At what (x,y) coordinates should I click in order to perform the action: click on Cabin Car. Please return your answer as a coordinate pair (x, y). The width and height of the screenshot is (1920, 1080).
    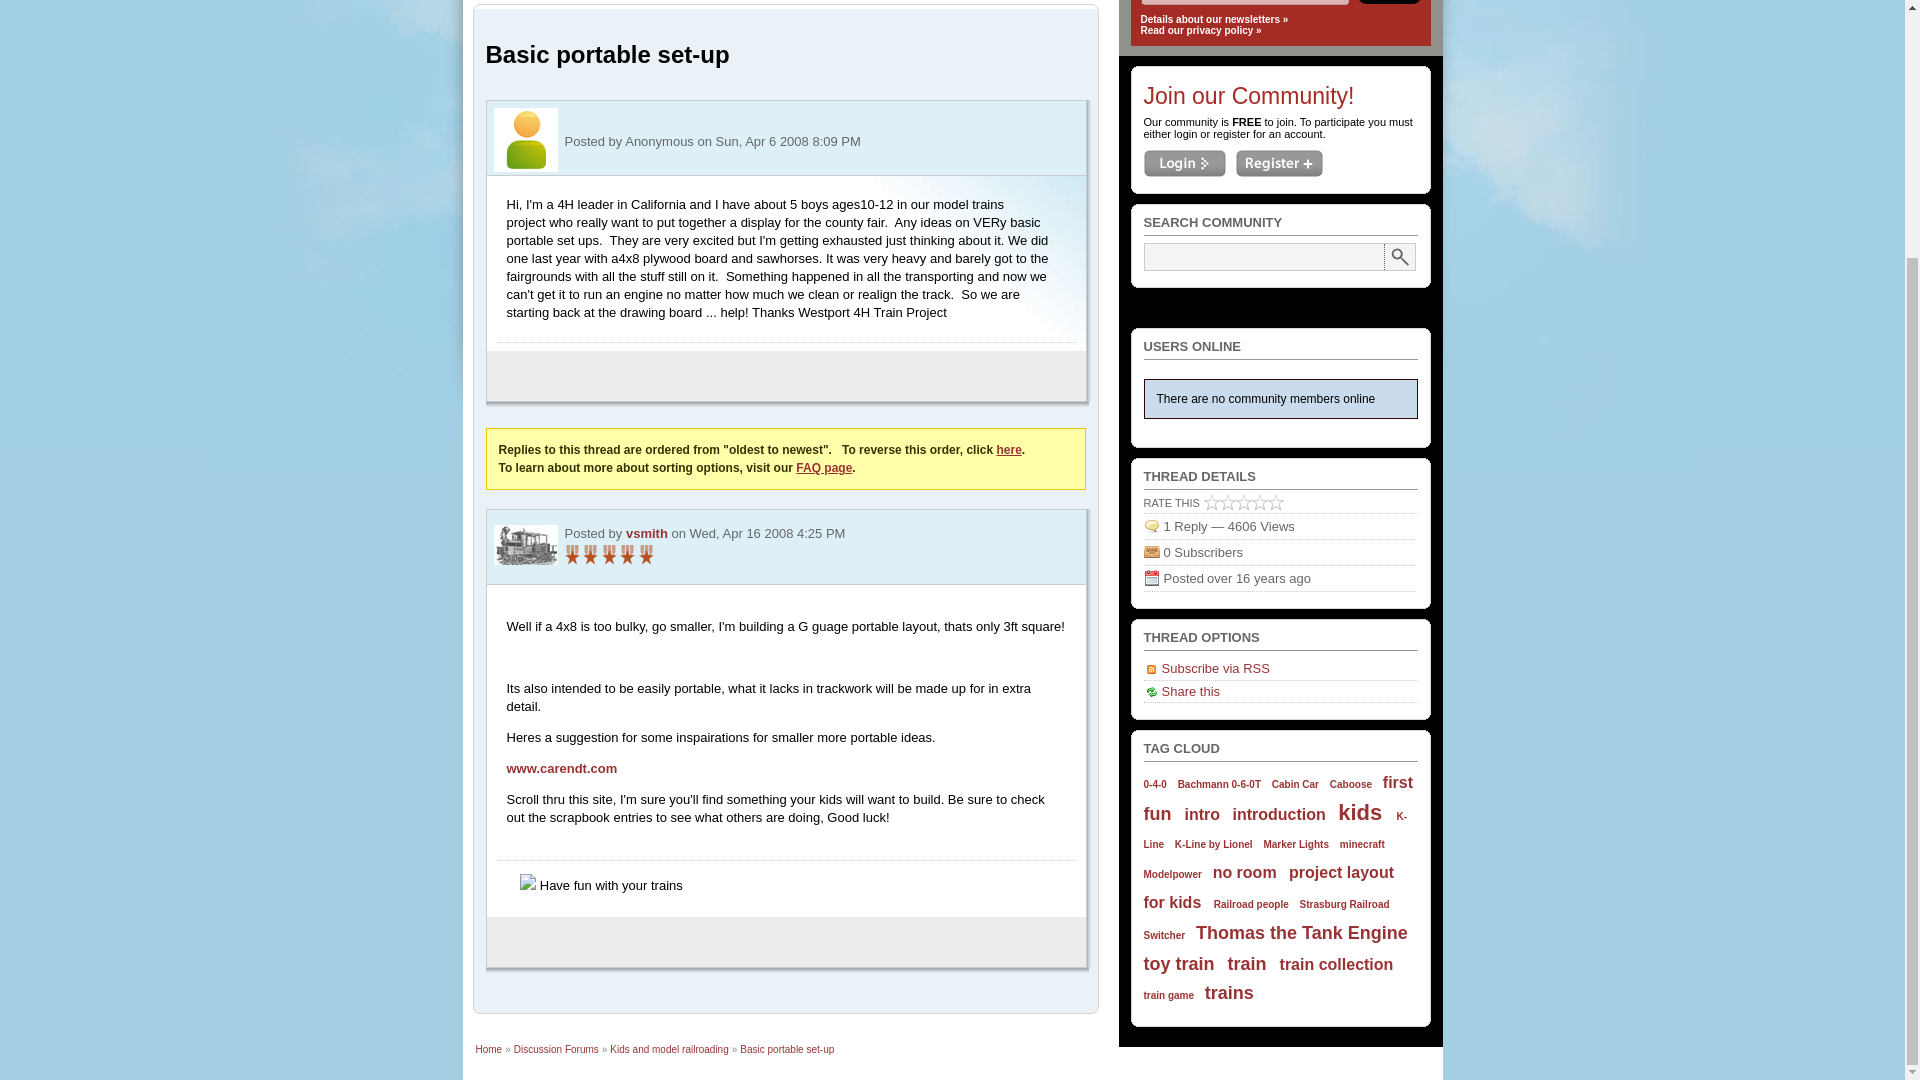
    Looking at the image, I should click on (1295, 784).